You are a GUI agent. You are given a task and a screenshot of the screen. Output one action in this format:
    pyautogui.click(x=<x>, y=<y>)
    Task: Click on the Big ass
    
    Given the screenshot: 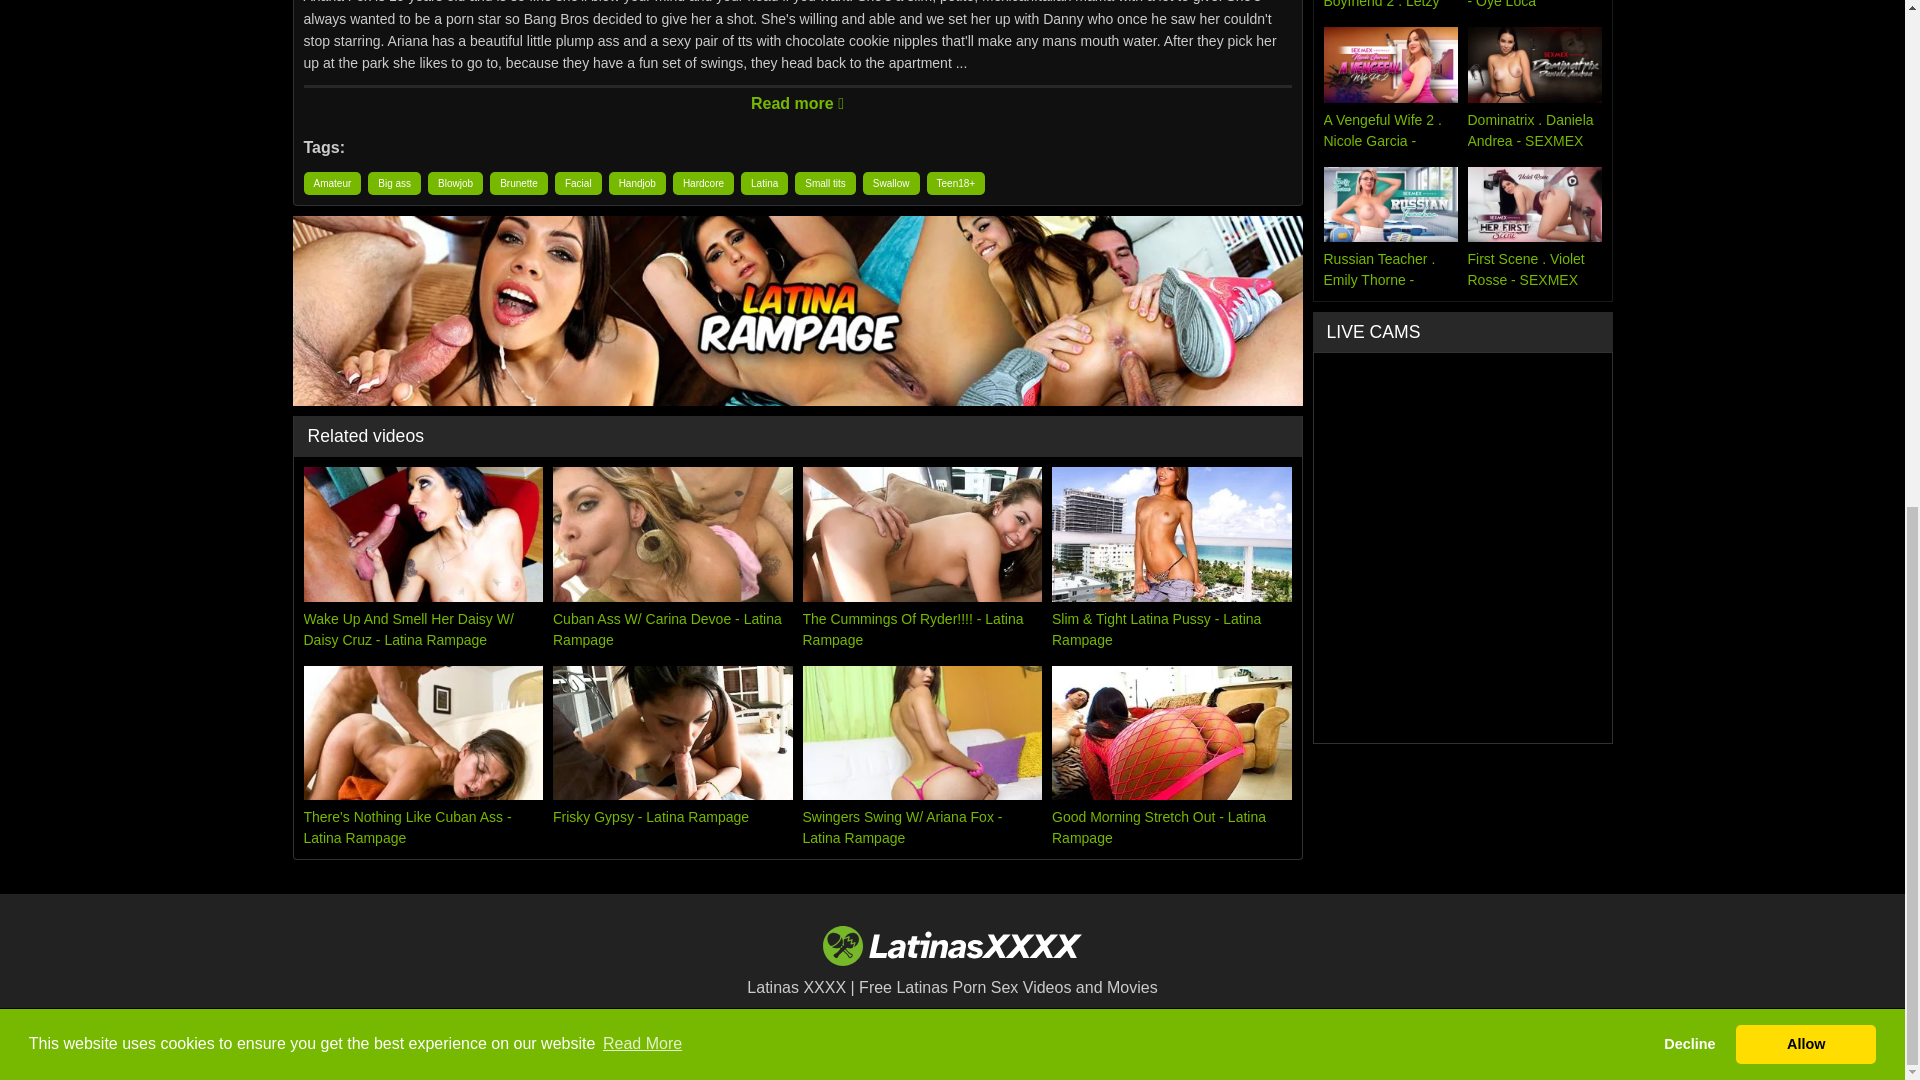 What is the action you would take?
    pyautogui.click(x=394, y=183)
    